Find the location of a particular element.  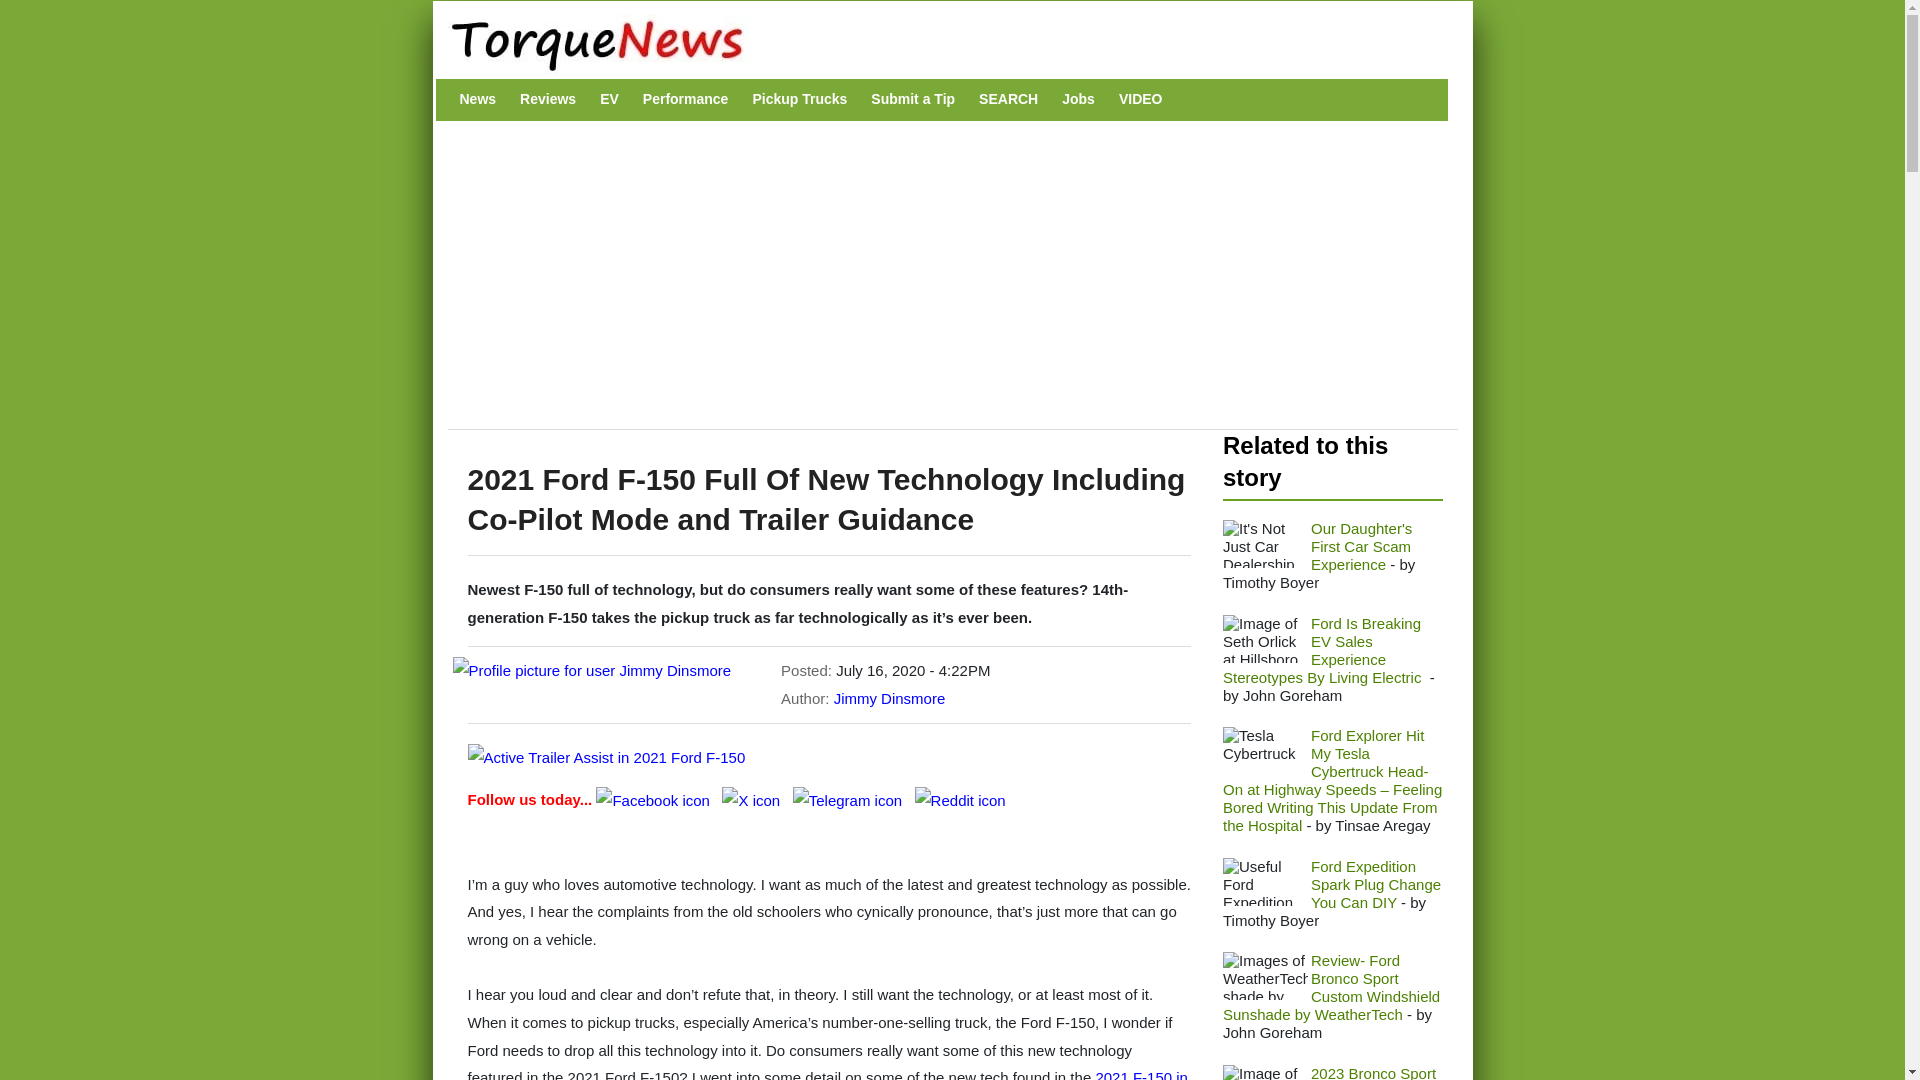

Image of Seth Orlick at Hillsboro Ford is located at coordinates (1265, 638).